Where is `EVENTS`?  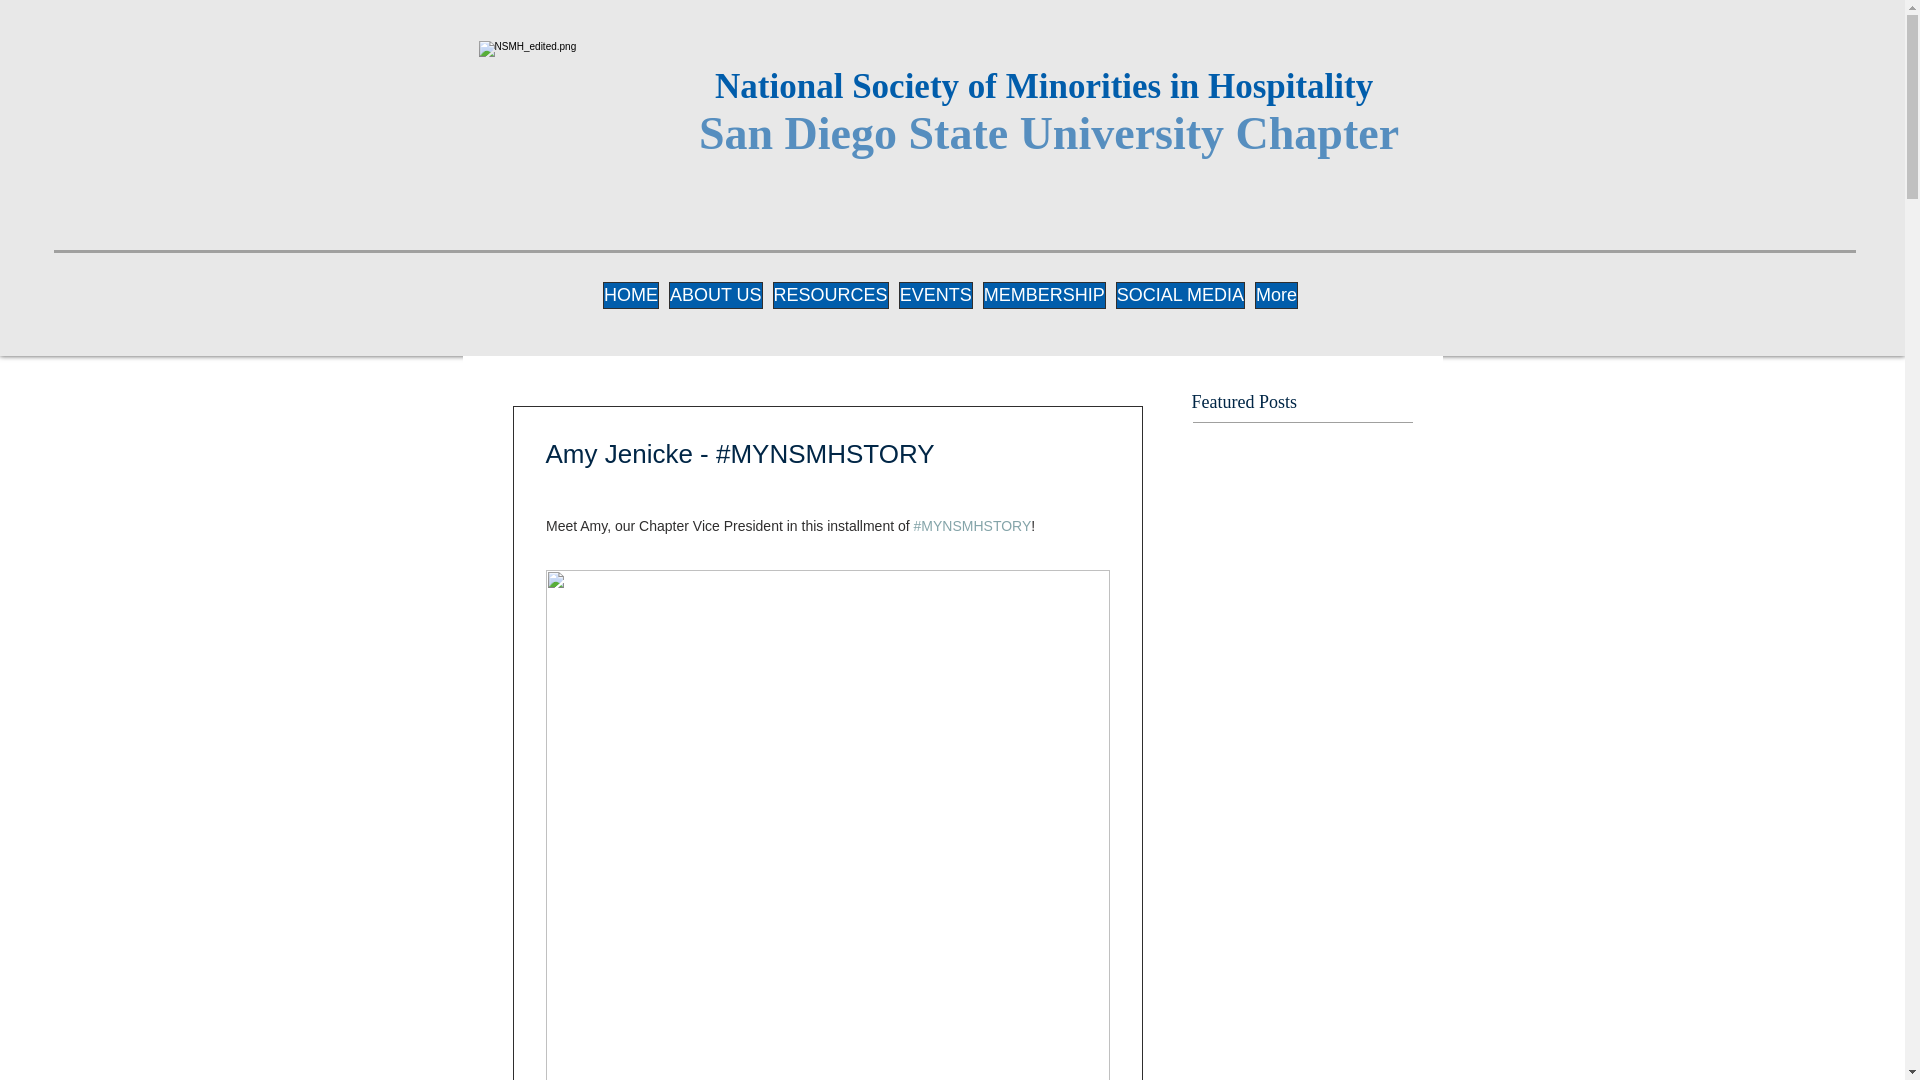
EVENTS is located at coordinates (936, 299).